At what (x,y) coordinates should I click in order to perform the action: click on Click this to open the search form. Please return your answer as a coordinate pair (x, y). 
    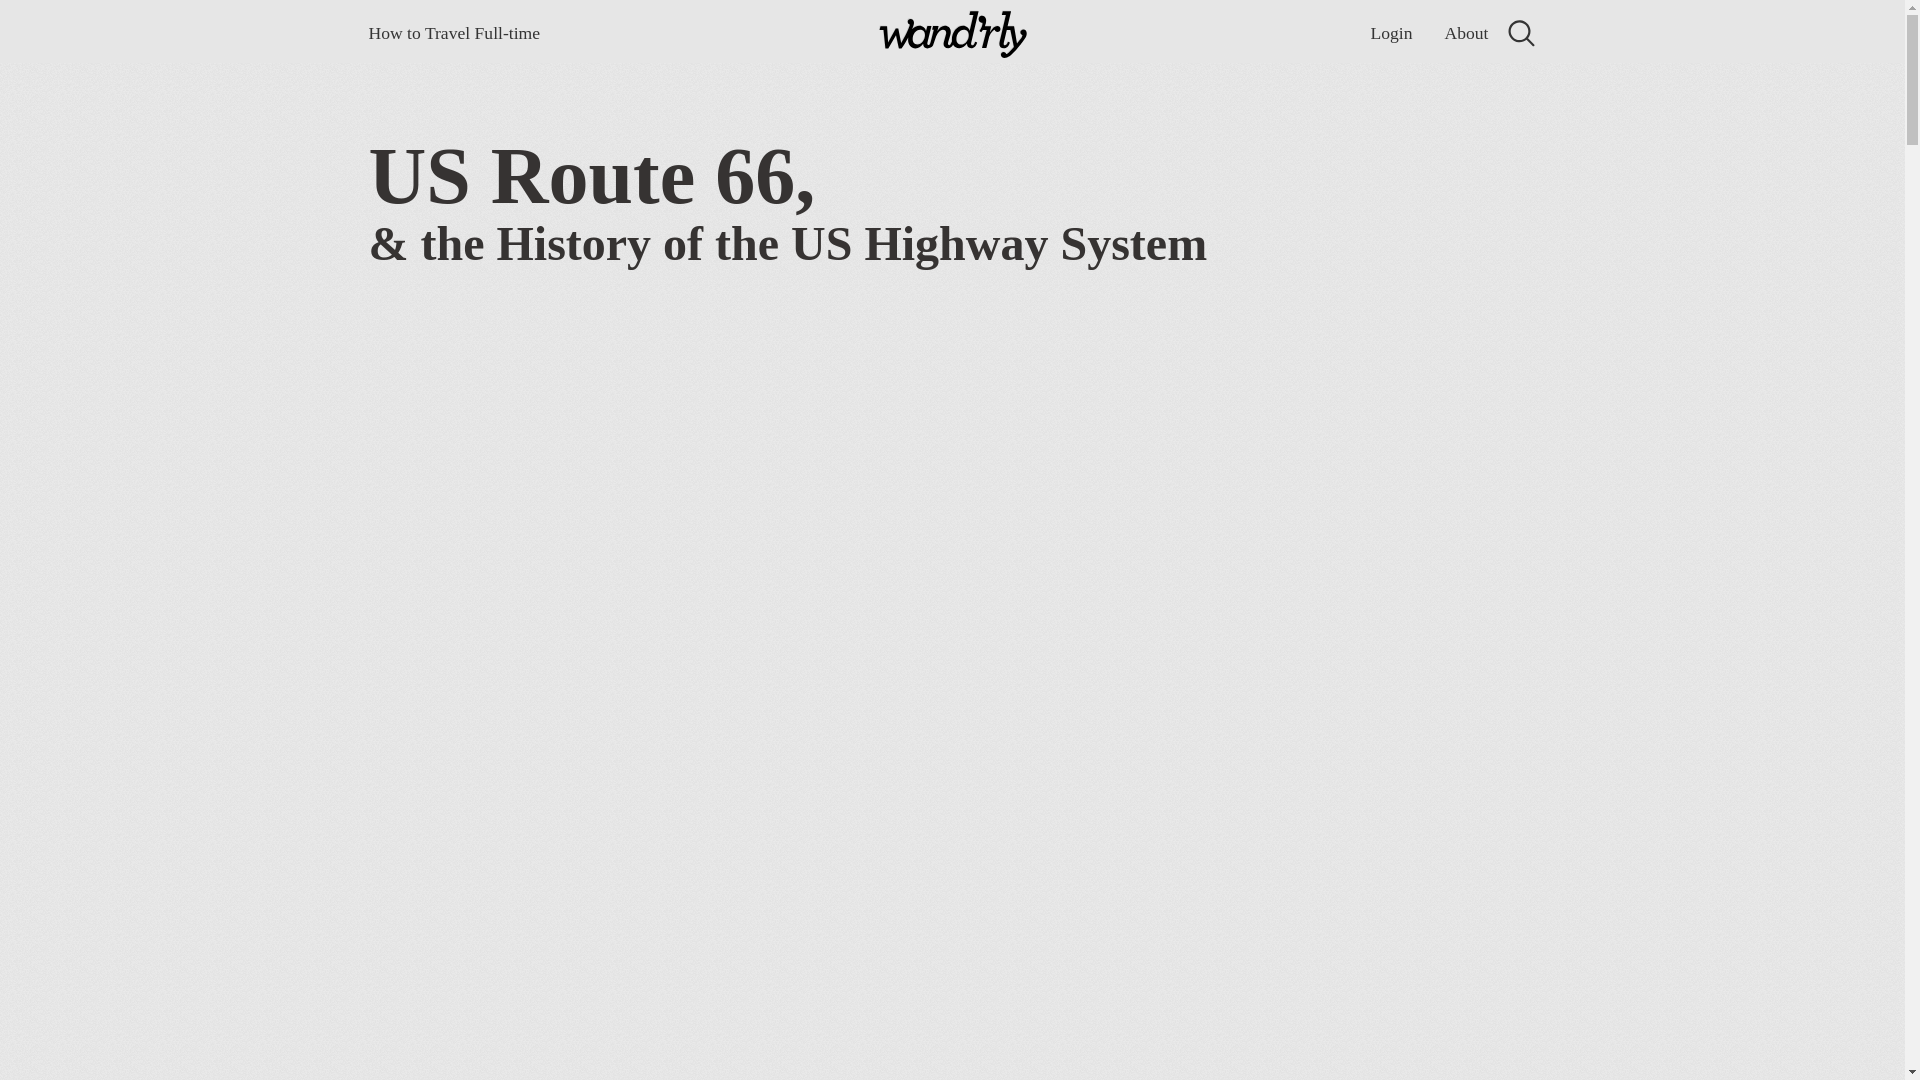
    Looking at the image, I should click on (1520, 38).